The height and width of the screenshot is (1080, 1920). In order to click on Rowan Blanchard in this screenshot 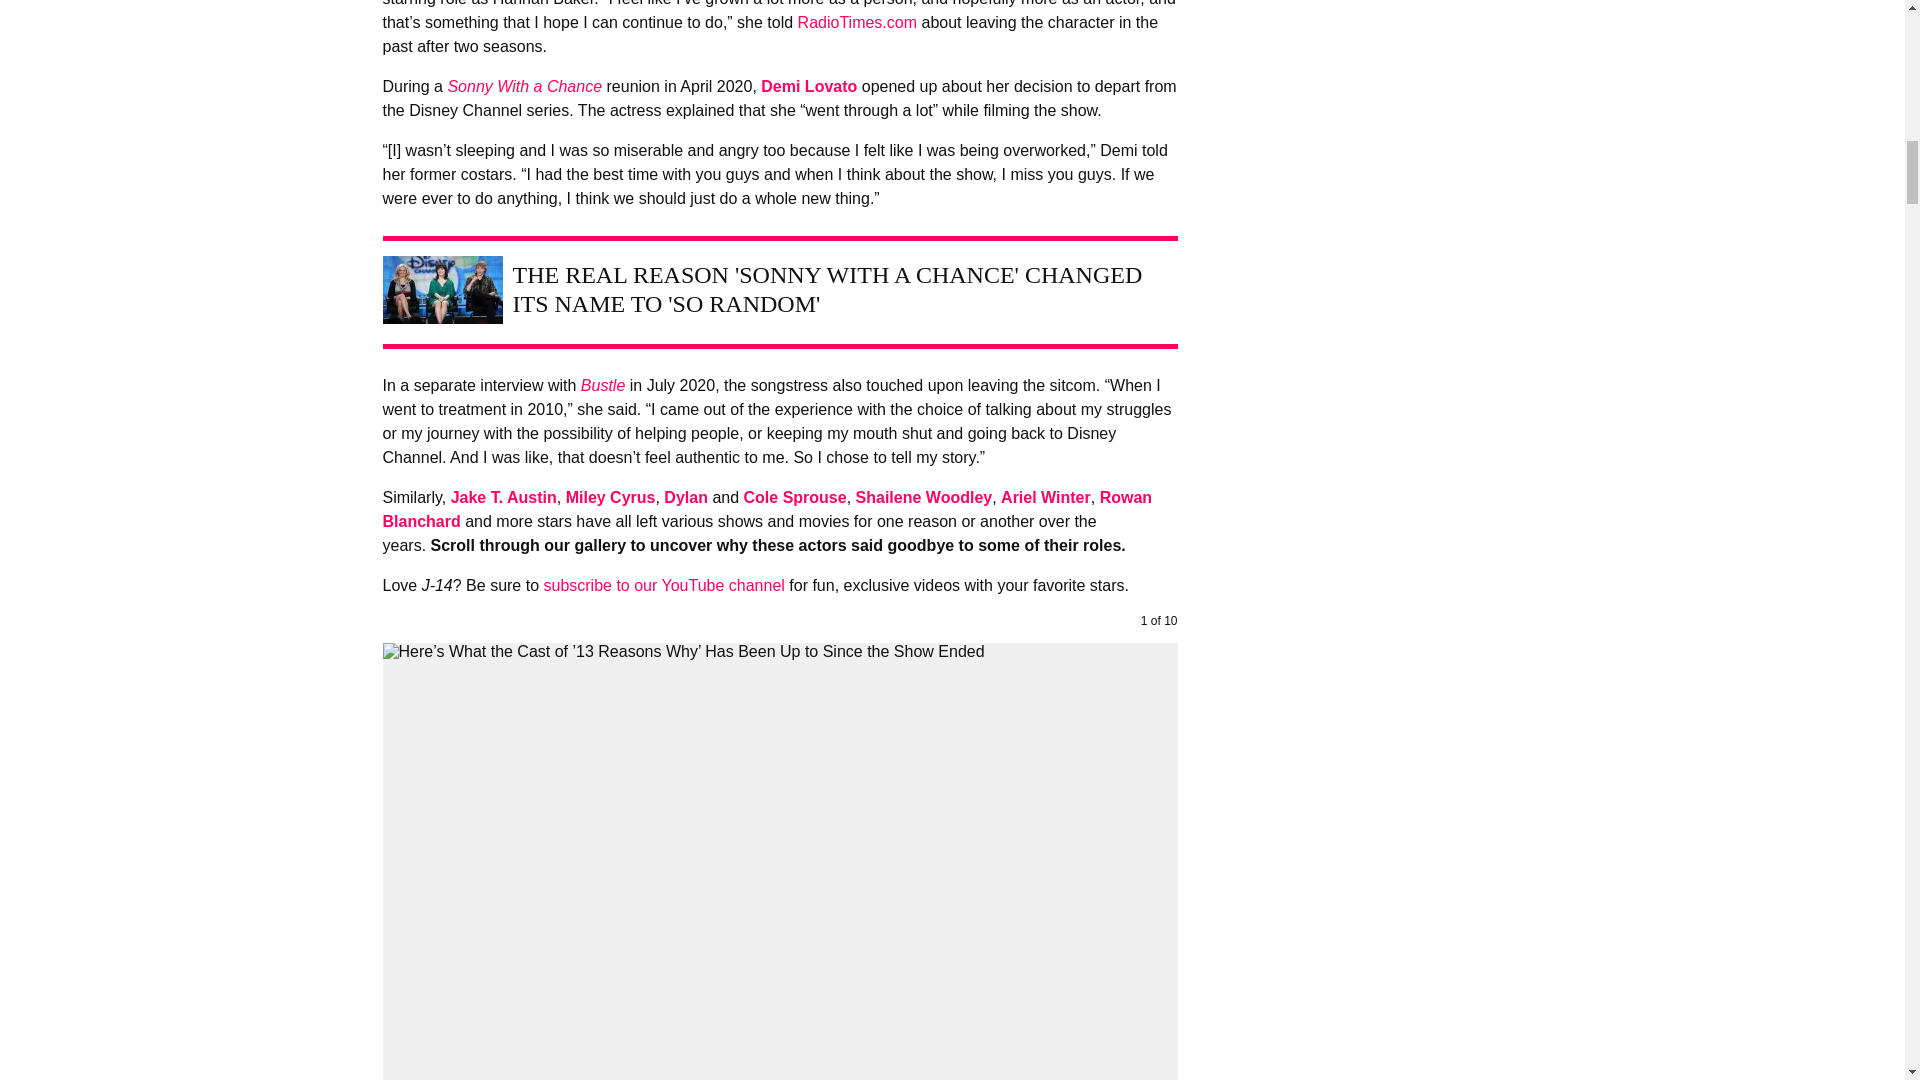, I will do `click(767, 510)`.